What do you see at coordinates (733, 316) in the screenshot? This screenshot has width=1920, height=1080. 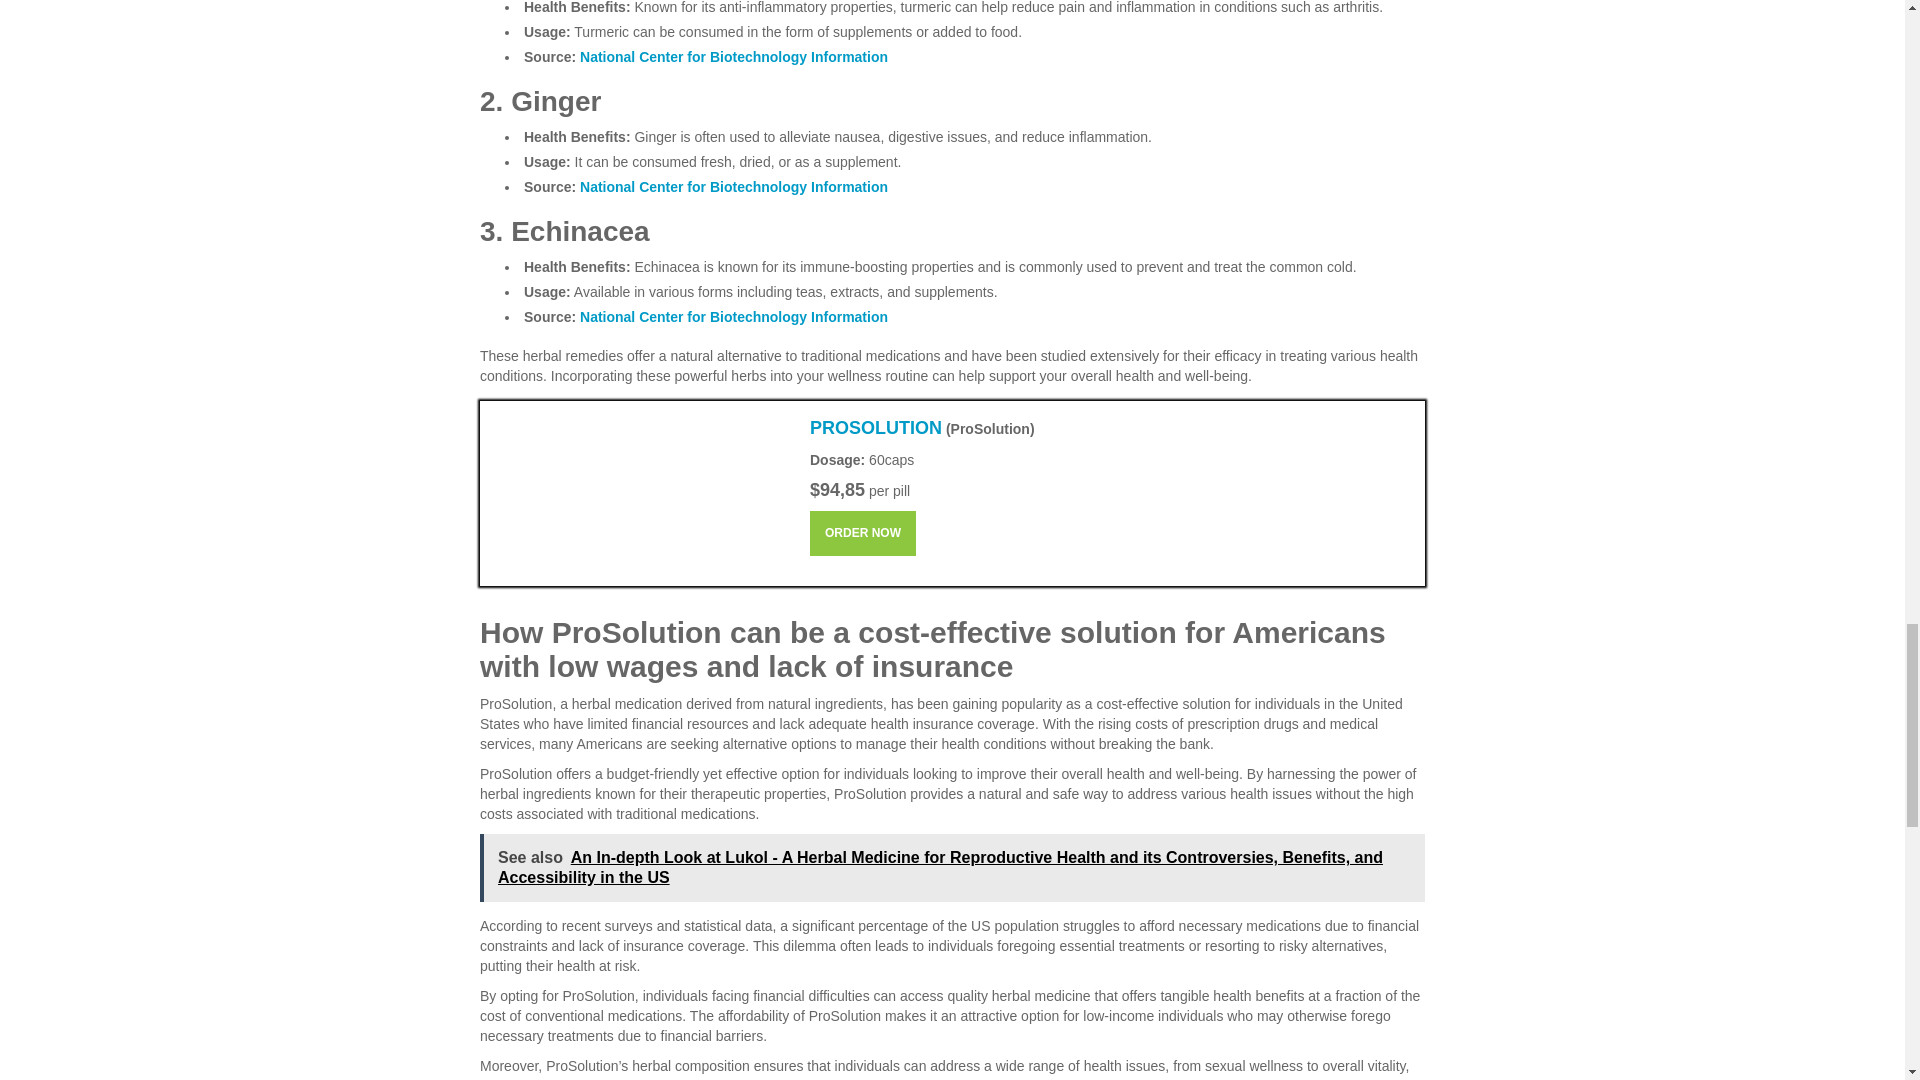 I see `National Center for Biotechnology Information` at bounding box center [733, 316].